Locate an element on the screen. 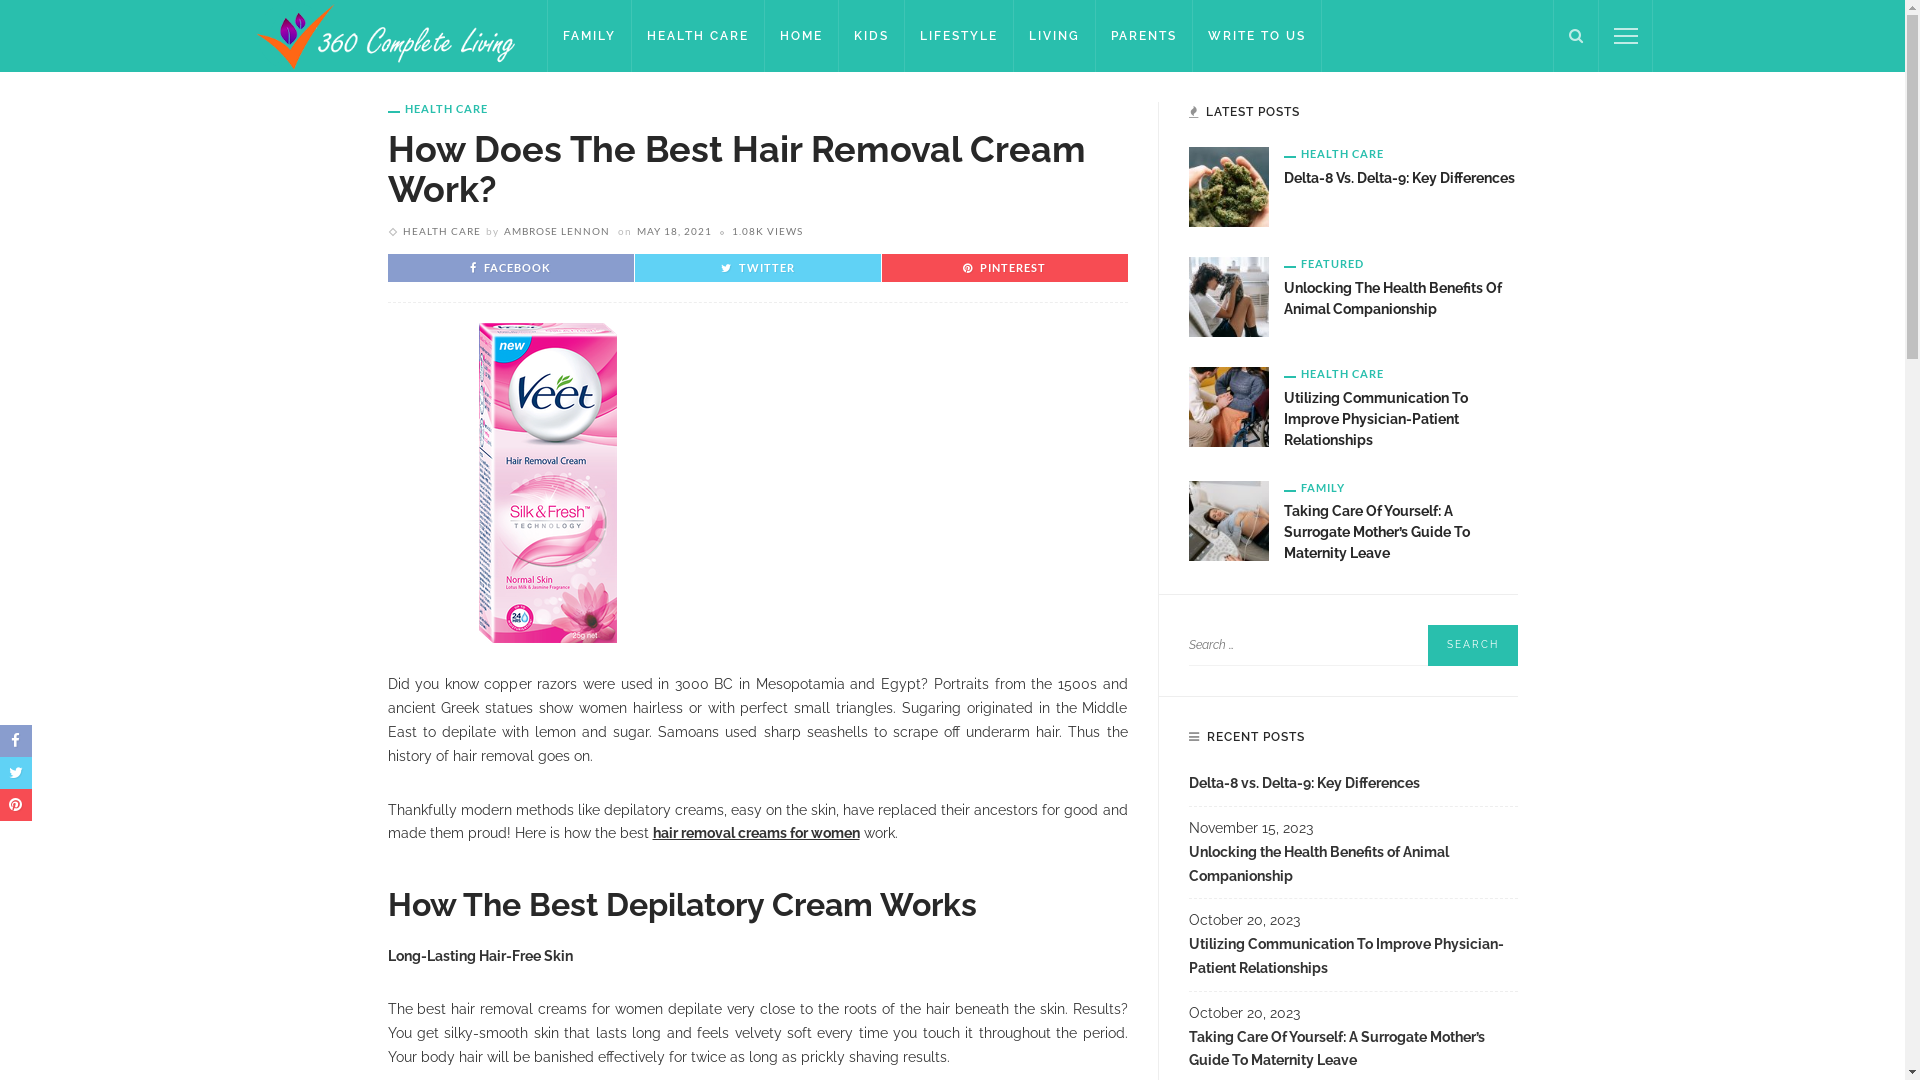 The height and width of the screenshot is (1080, 1920). Delta-8 vs. Delta-9: Key Differences is located at coordinates (1352, 790).